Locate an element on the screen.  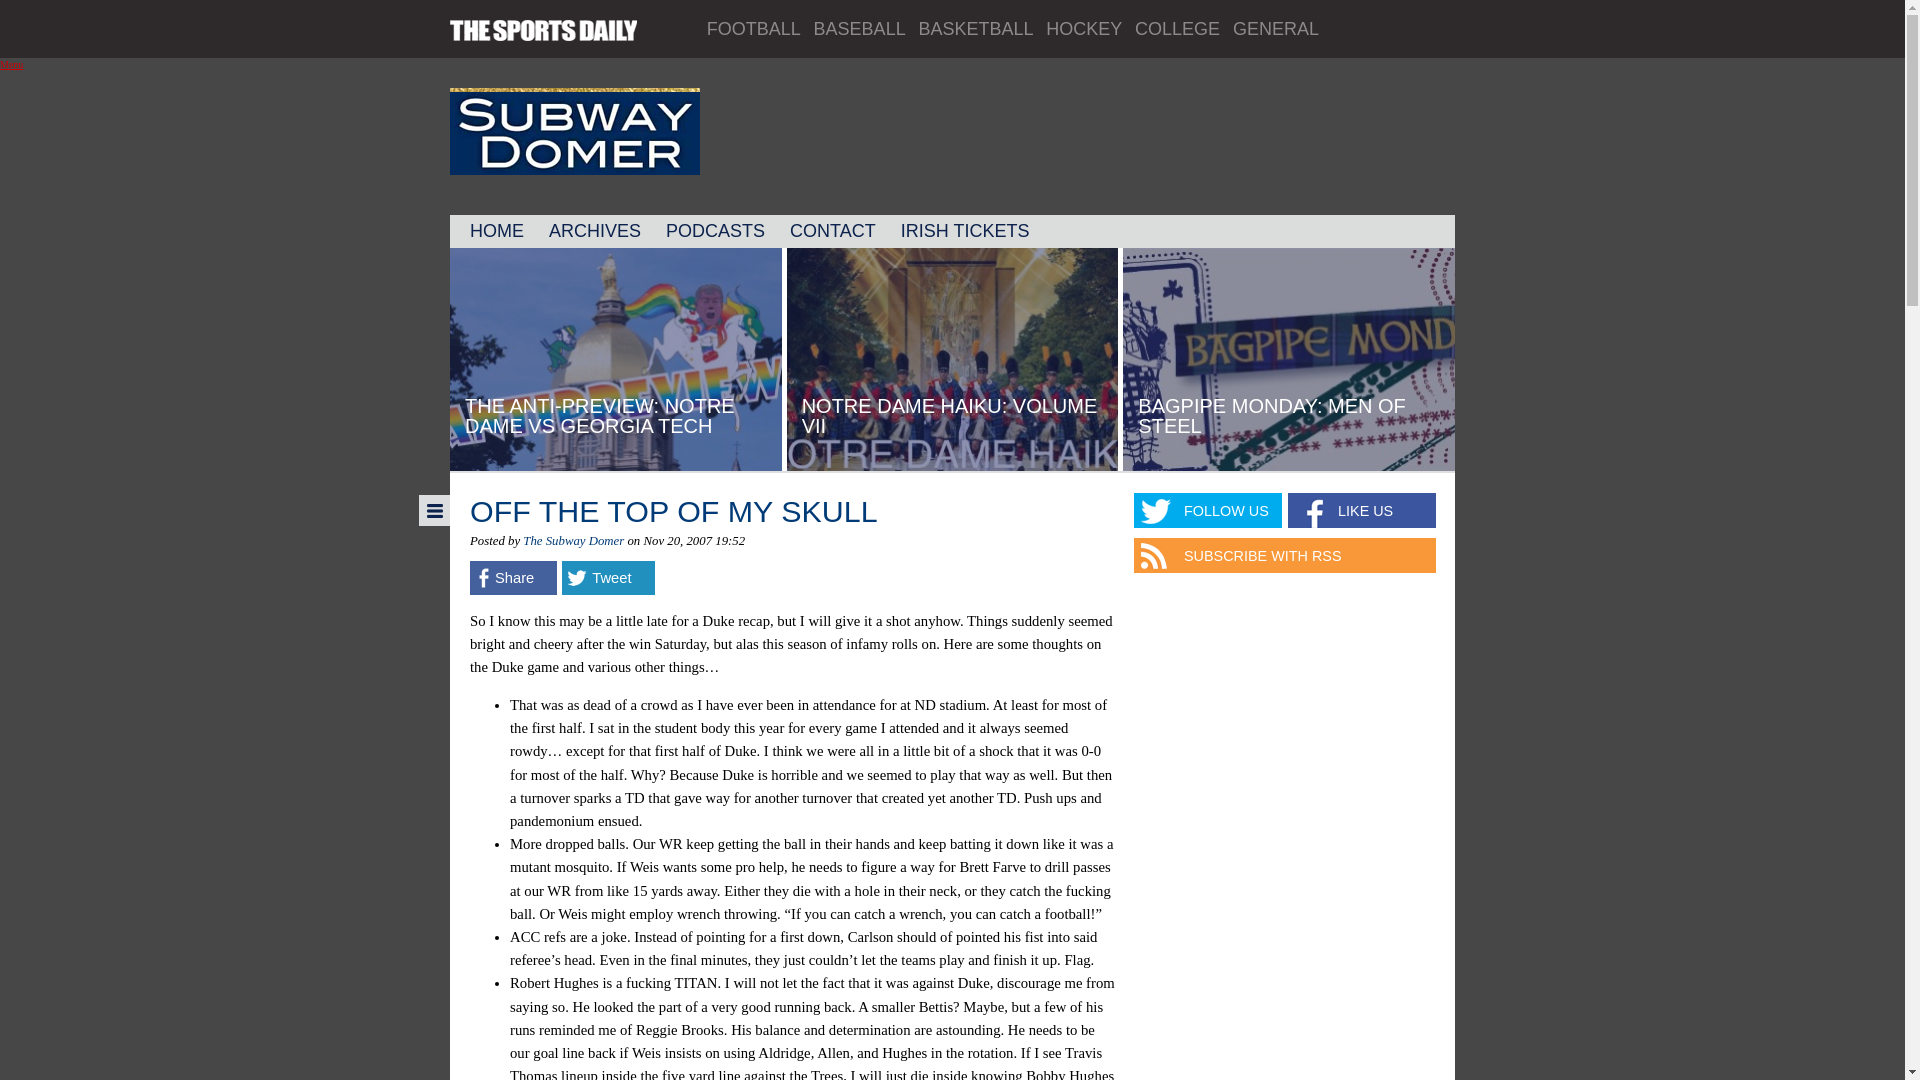
Bagpipe Monday: Men Of Steel is located at coordinates (1272, 416).